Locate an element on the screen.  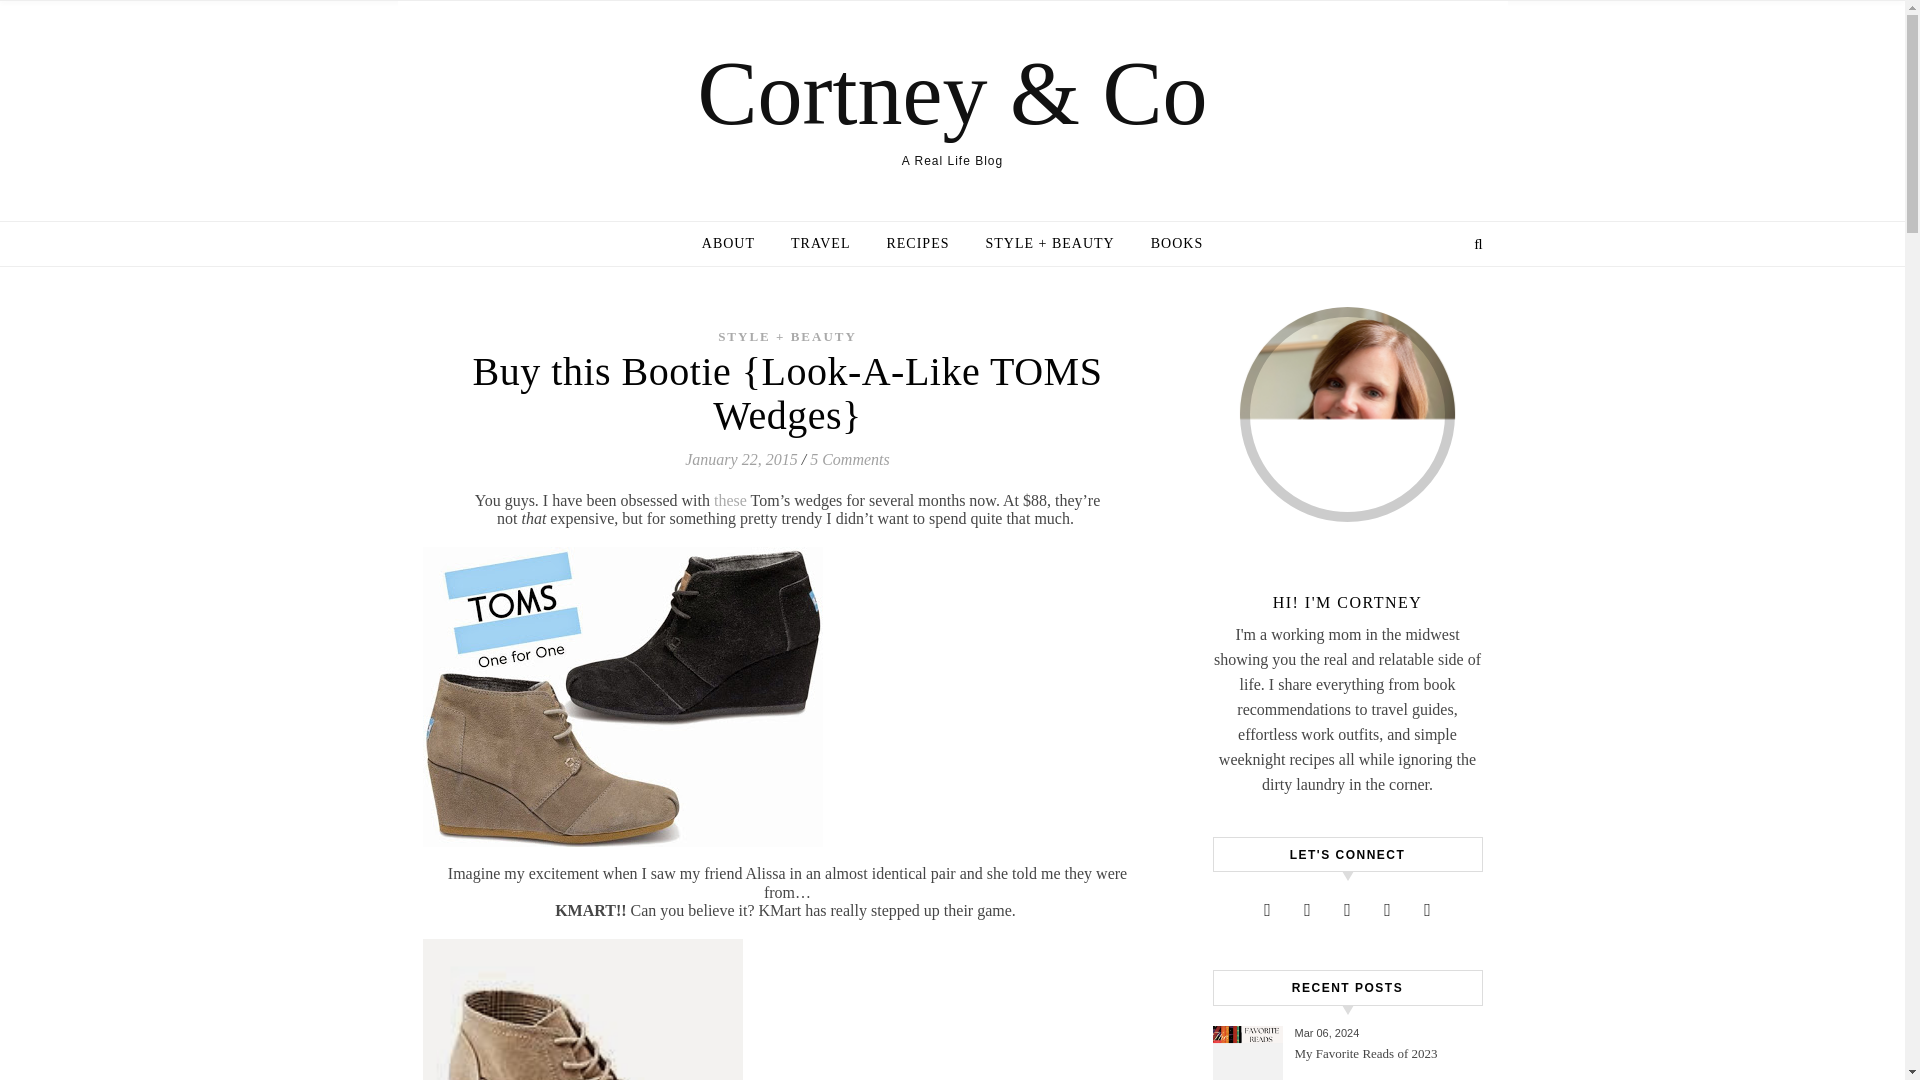
ABOUT is located at coordinates (736, 244).